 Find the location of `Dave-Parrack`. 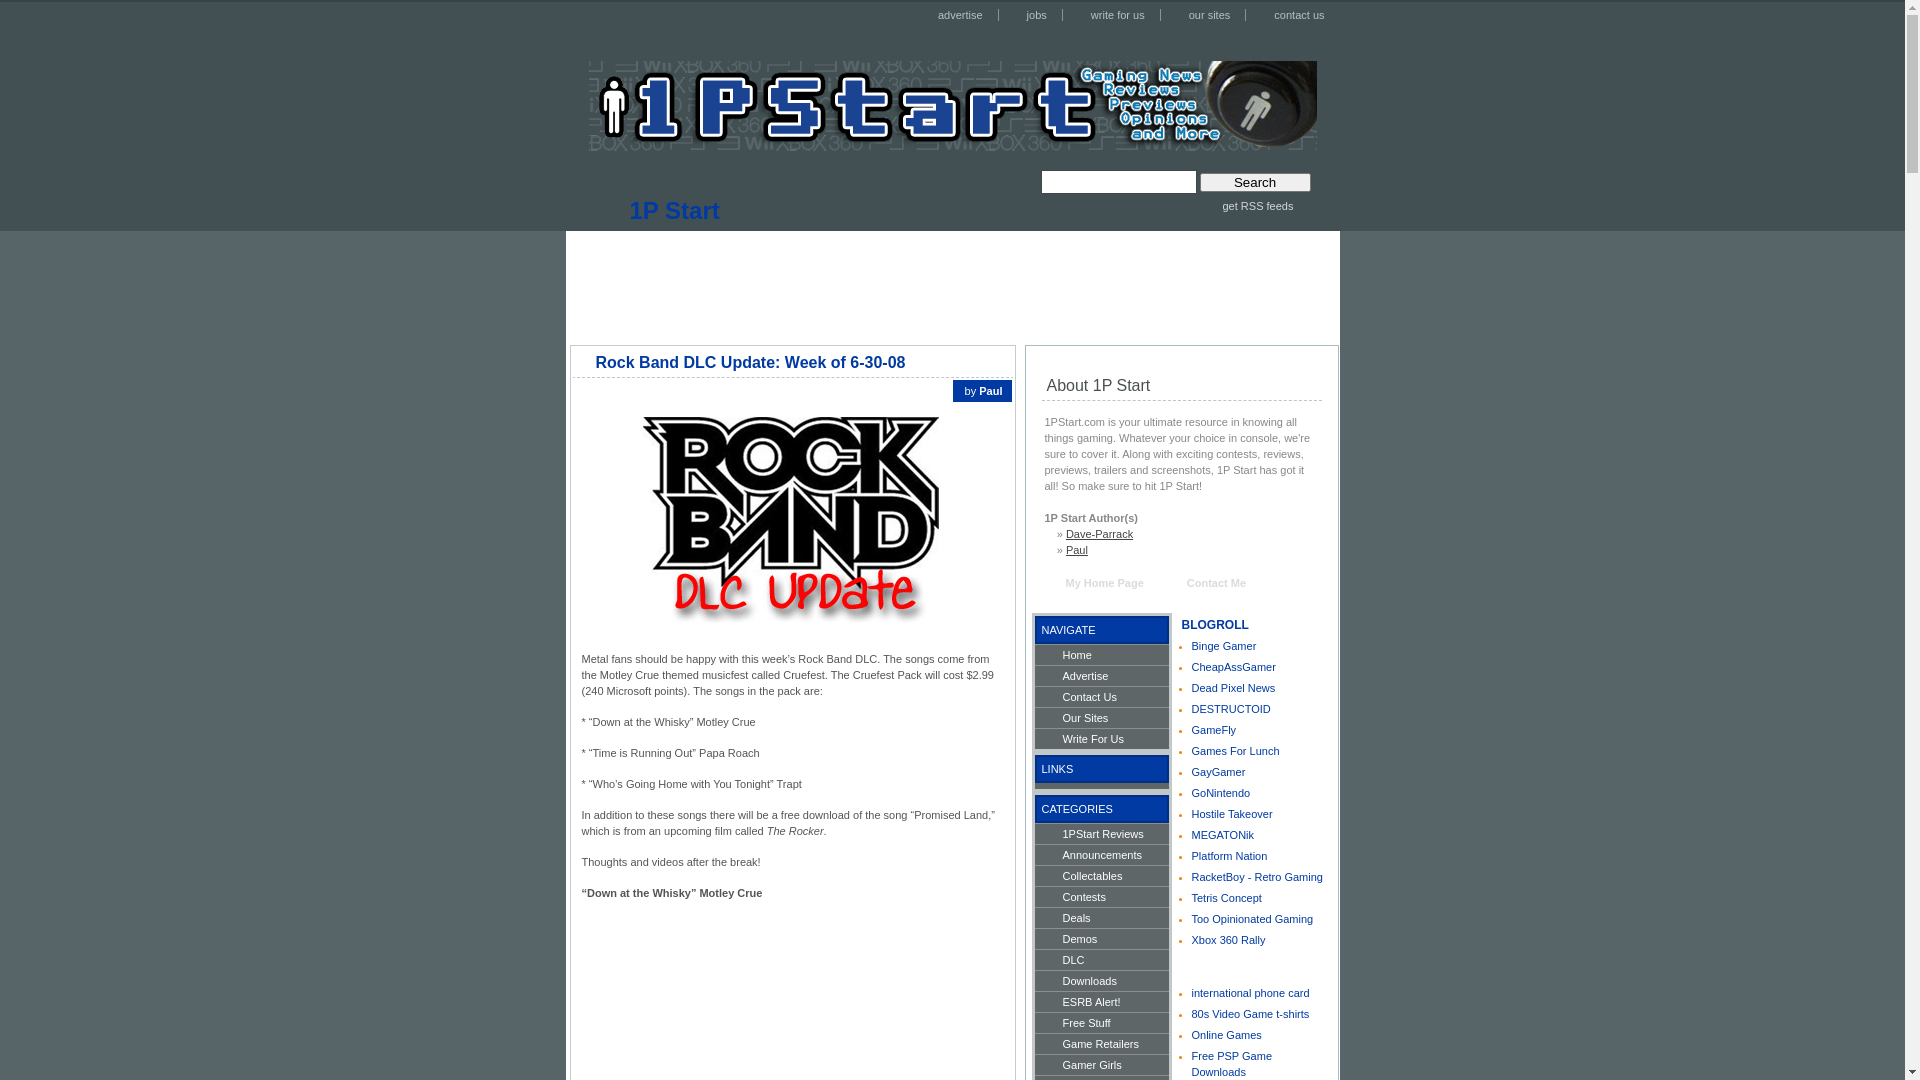

Dave-Parrack is located at coordinates (1100, 534).